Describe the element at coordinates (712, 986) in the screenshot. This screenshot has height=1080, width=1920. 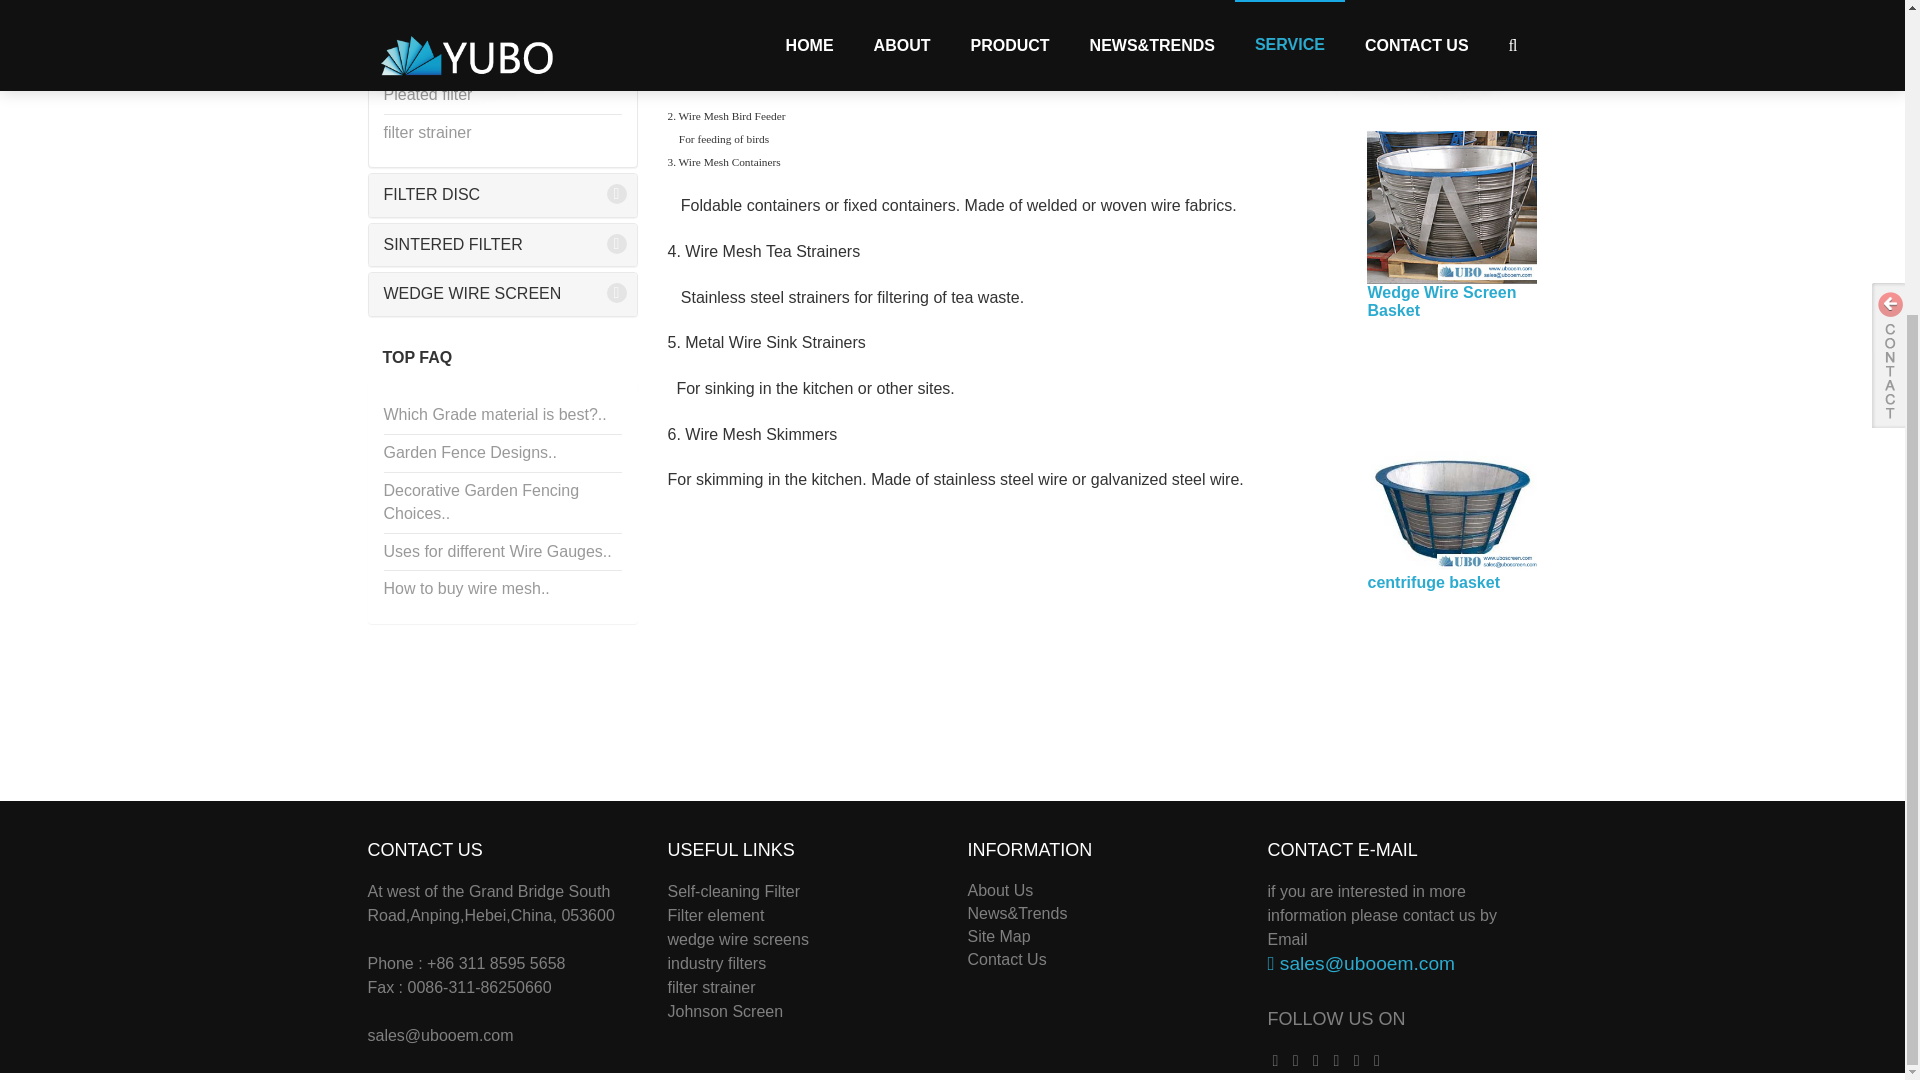
I see `filter strainer` at that location.